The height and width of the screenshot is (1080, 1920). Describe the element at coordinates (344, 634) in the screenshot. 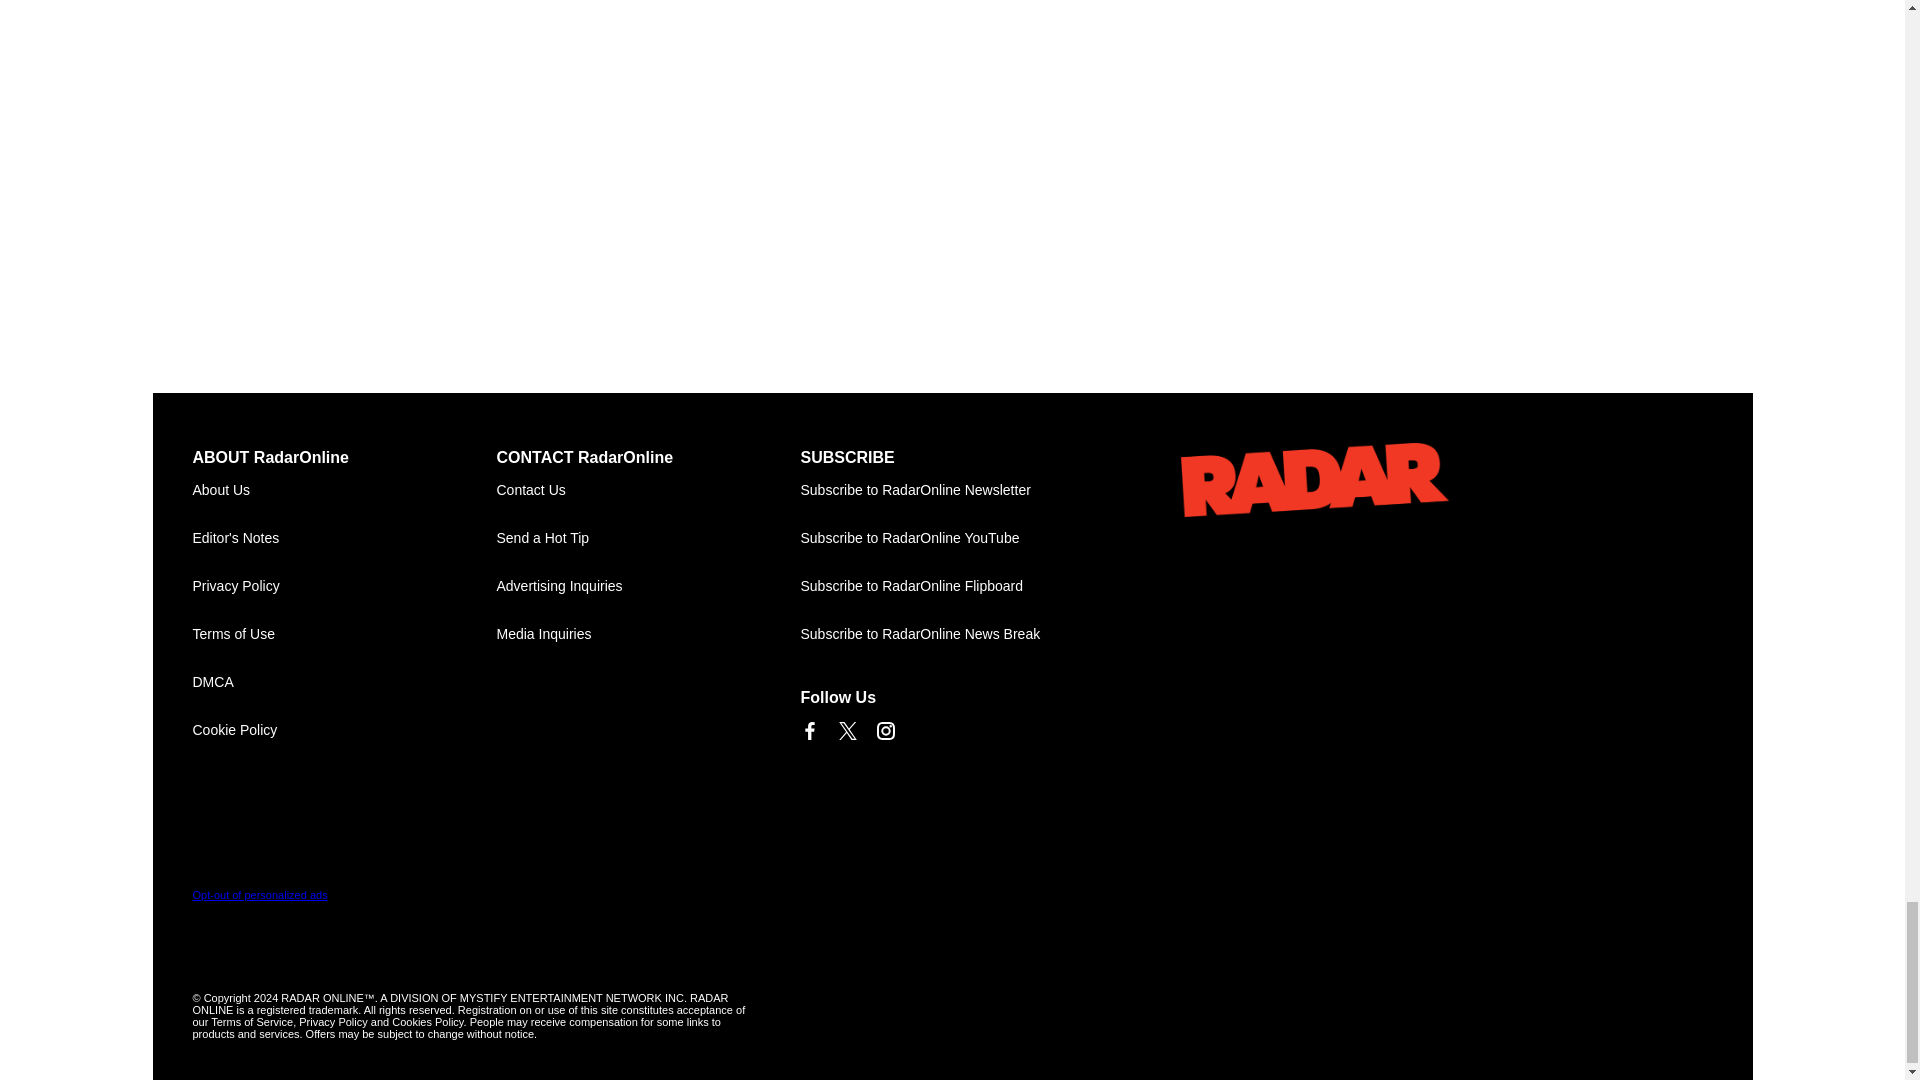

I see `Terms of Use` at that location.